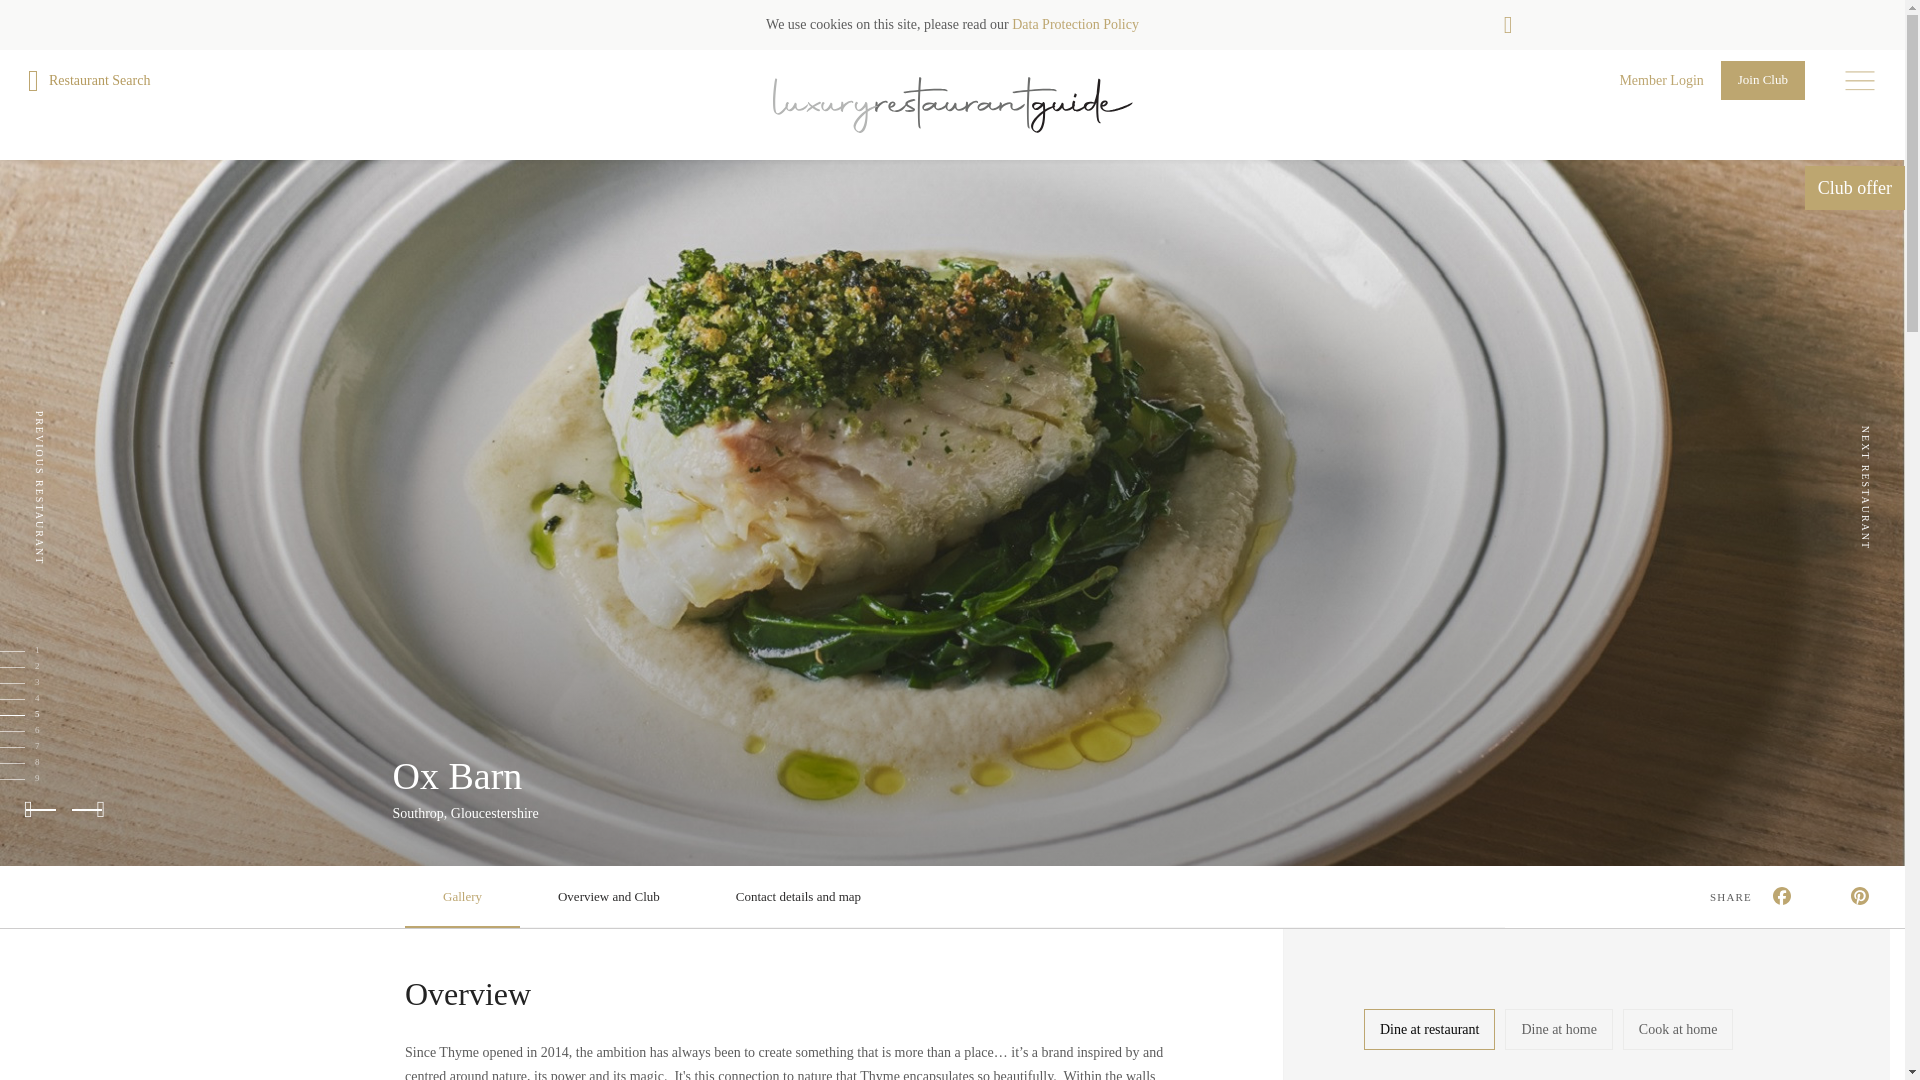 This screenshot has height=1080, width=1920. What do you see at coordinates (1860, 81) in the screenshot?
I see `icon-menu` at bounding box center [1860, 81].